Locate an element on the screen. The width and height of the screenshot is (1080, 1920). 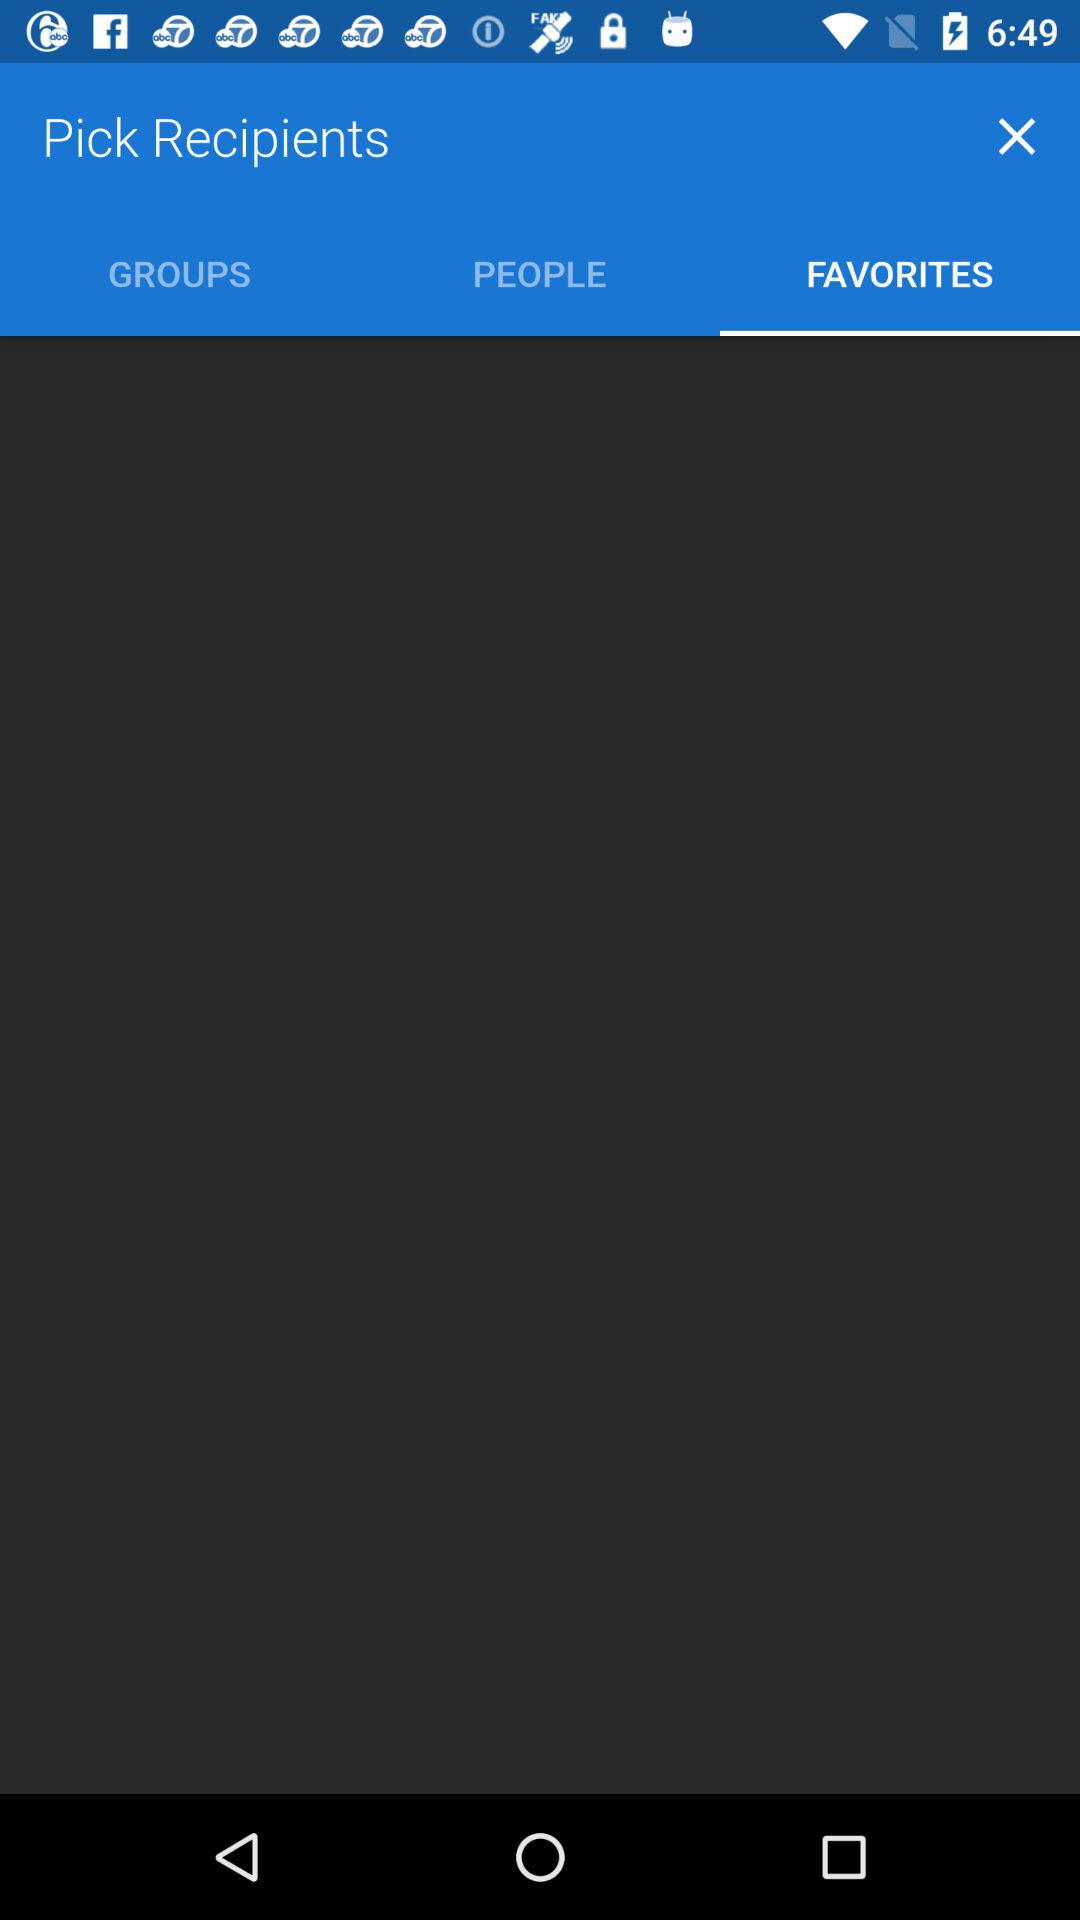
open icon next to people item is located at coordinates (900, 272).